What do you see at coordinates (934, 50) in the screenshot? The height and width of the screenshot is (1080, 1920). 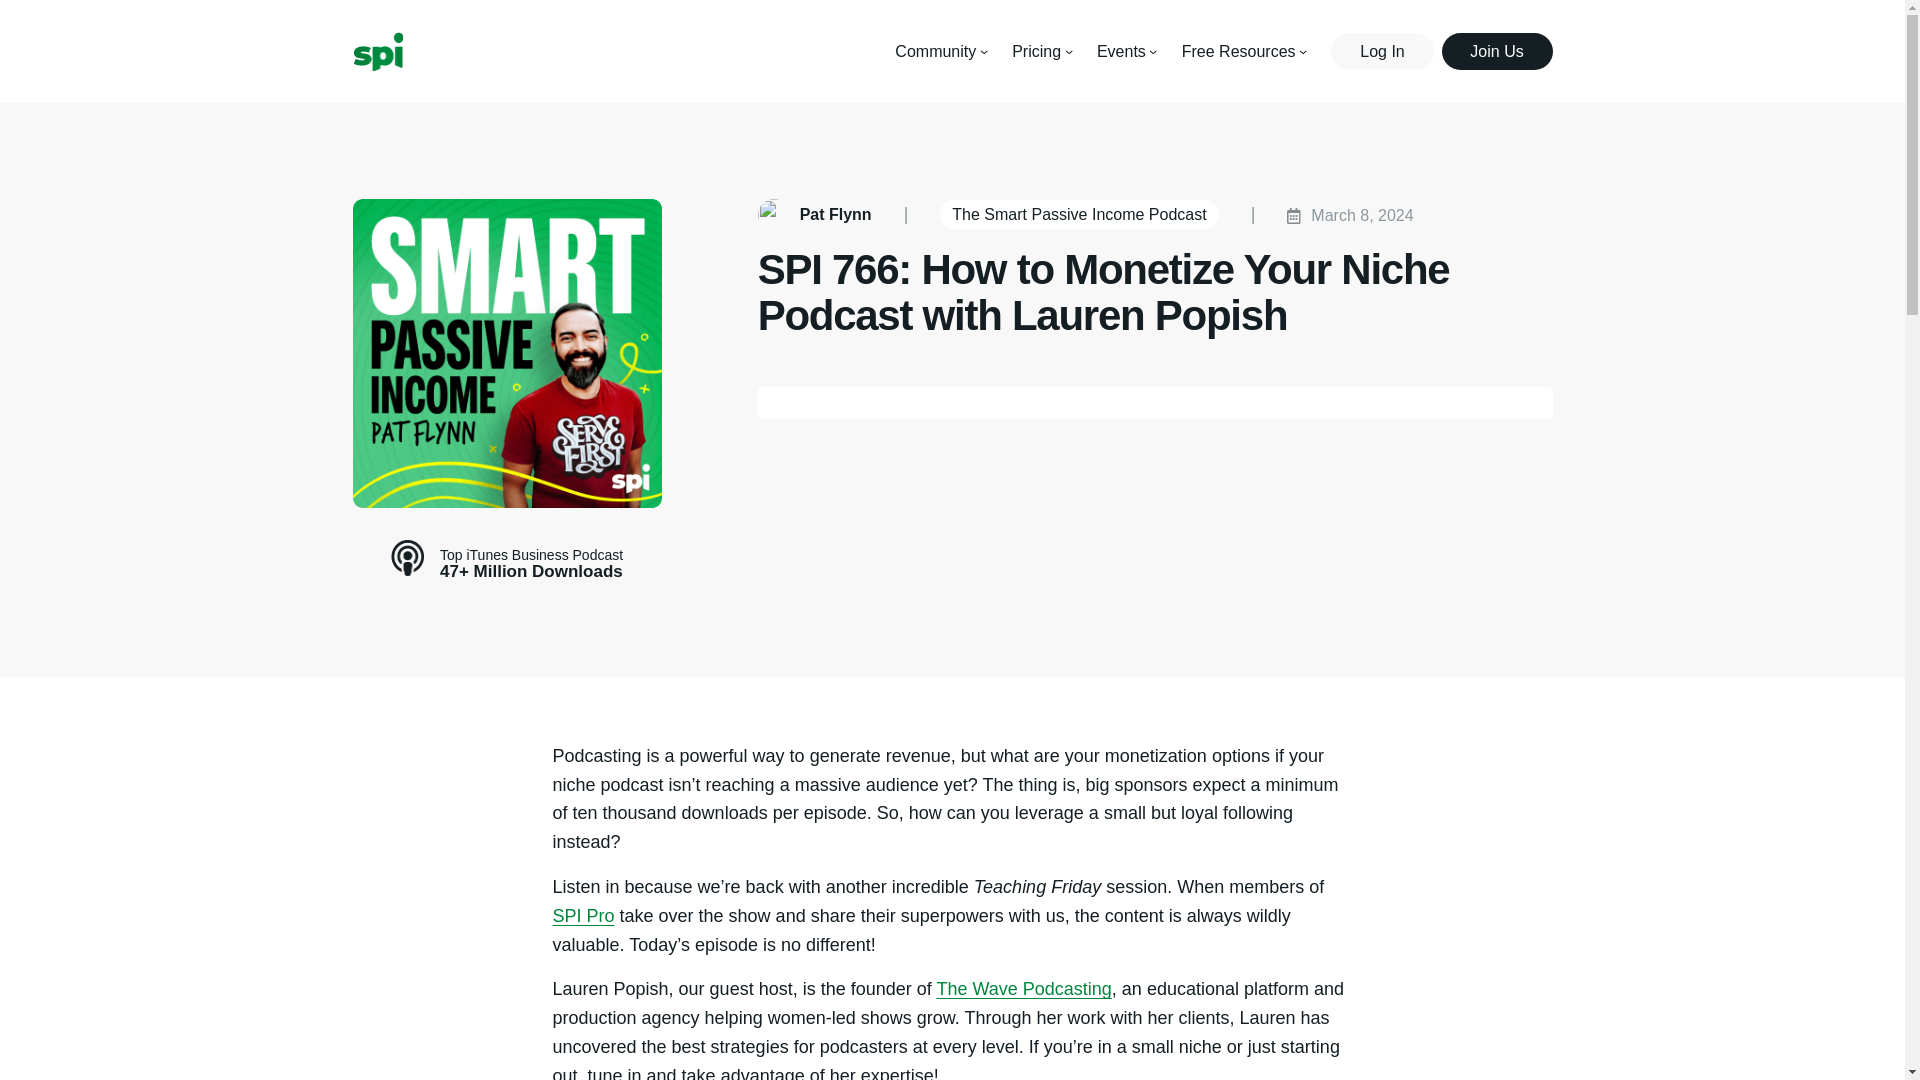 I see `Community` at bounding box center [934, 50].